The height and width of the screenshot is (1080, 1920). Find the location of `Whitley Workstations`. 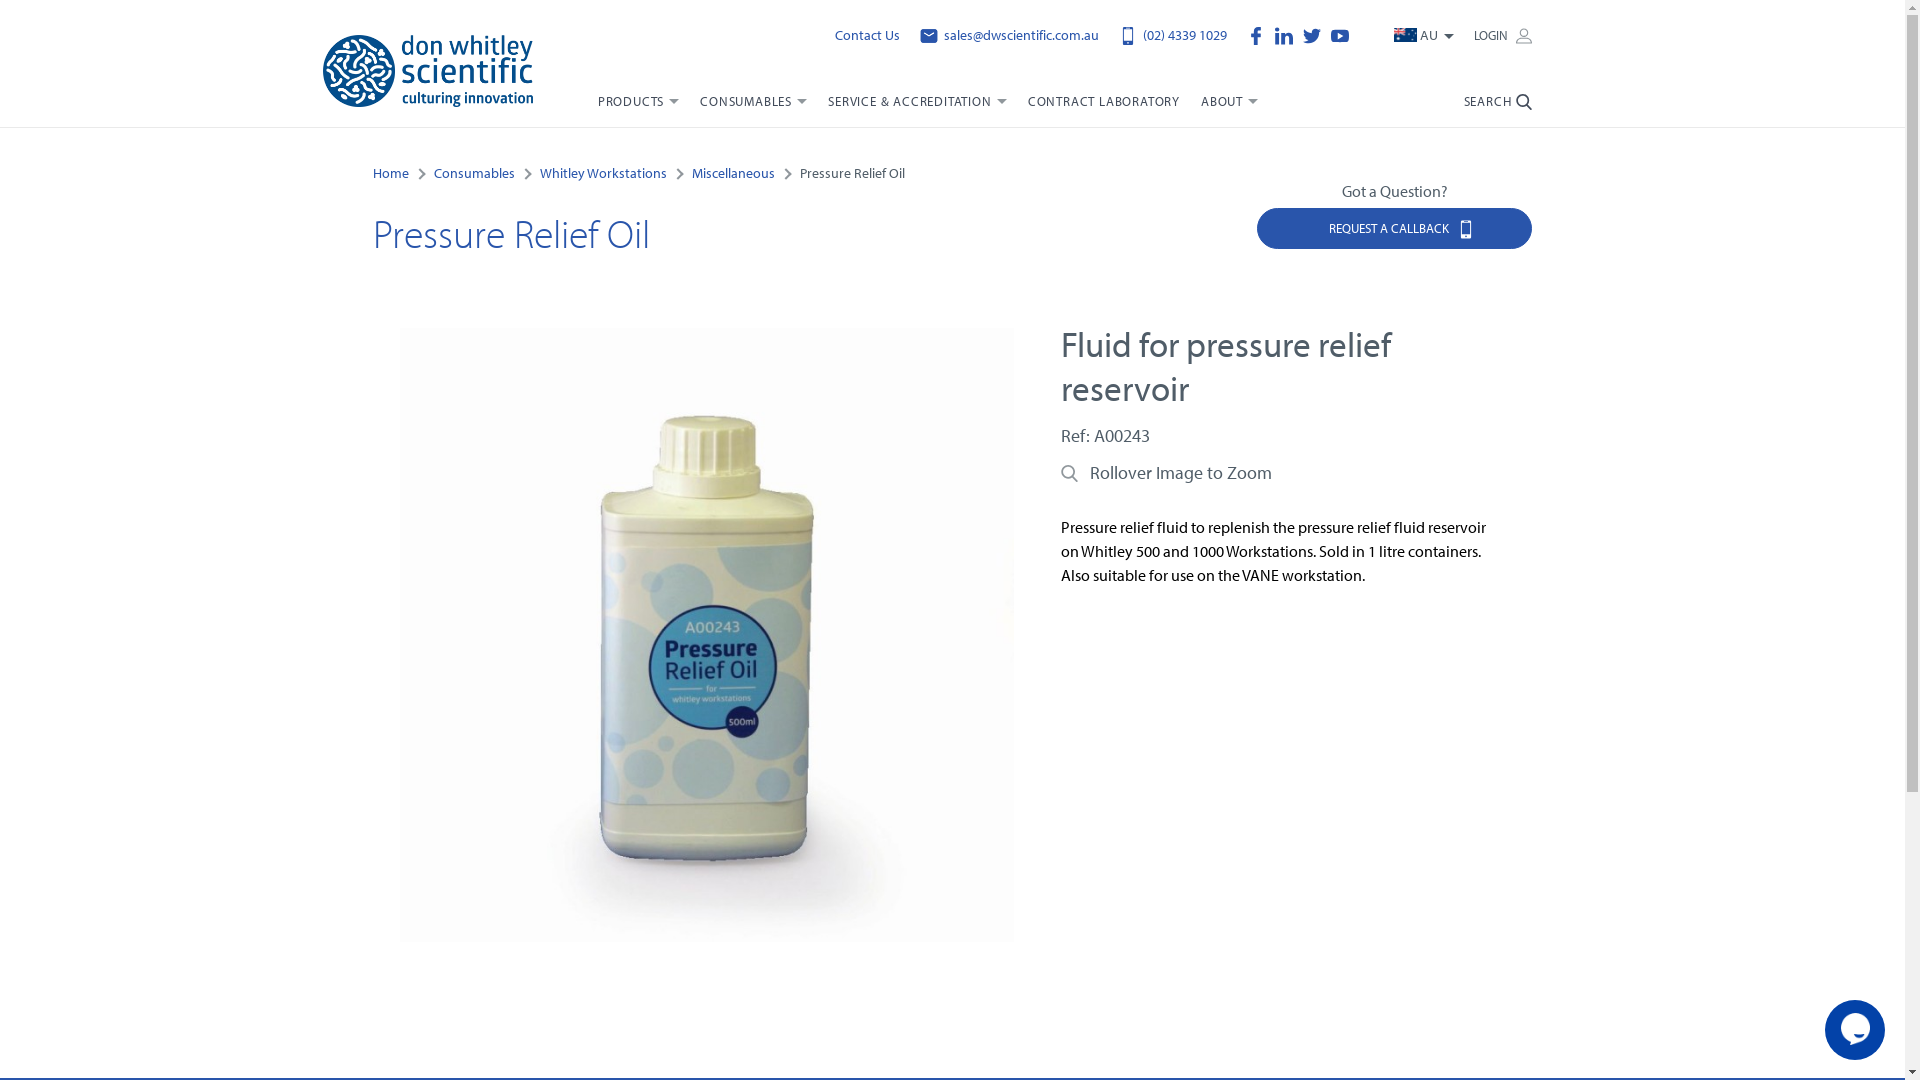

Whitley Workstations is located at coordinates (604, 172).